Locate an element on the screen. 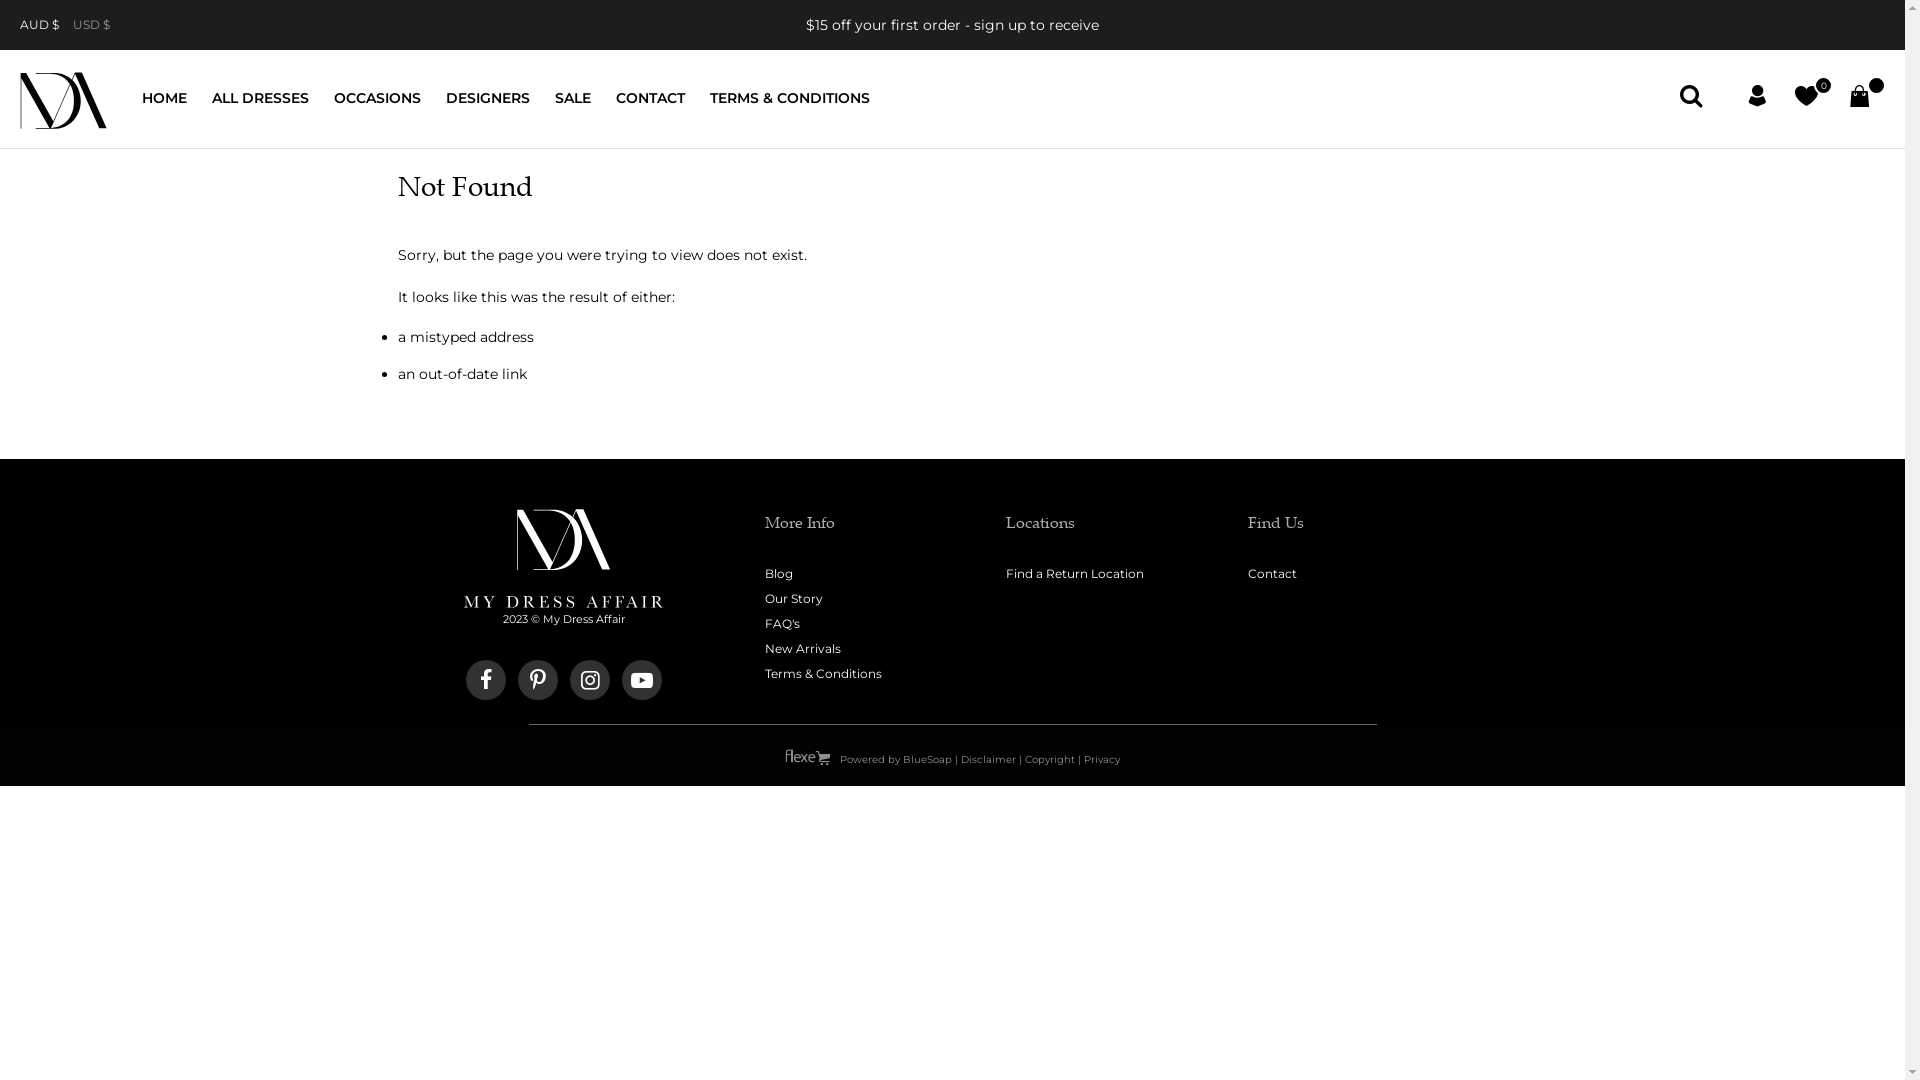 Image resolution: width=1920 pixels, height=1080 pixels. My Dress Affair is located at coordinates (64, 102).